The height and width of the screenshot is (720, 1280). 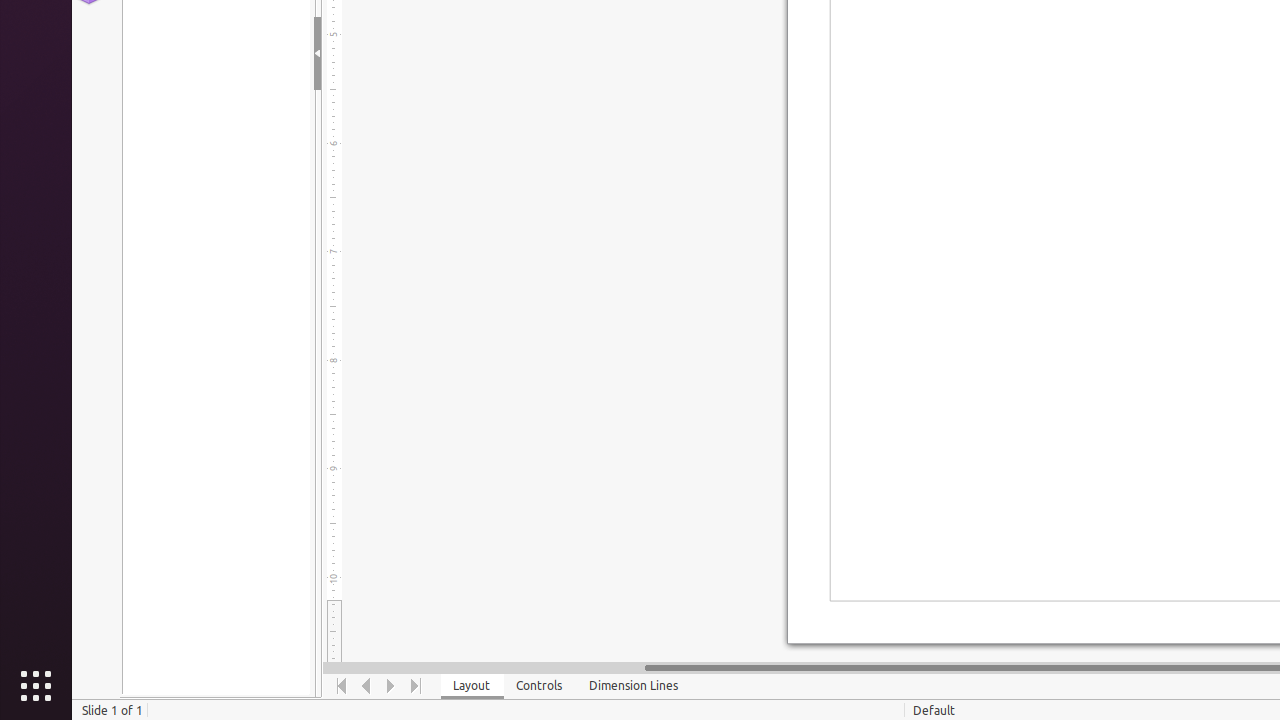 I want to click on Move Right, so click(x=392, y=686).